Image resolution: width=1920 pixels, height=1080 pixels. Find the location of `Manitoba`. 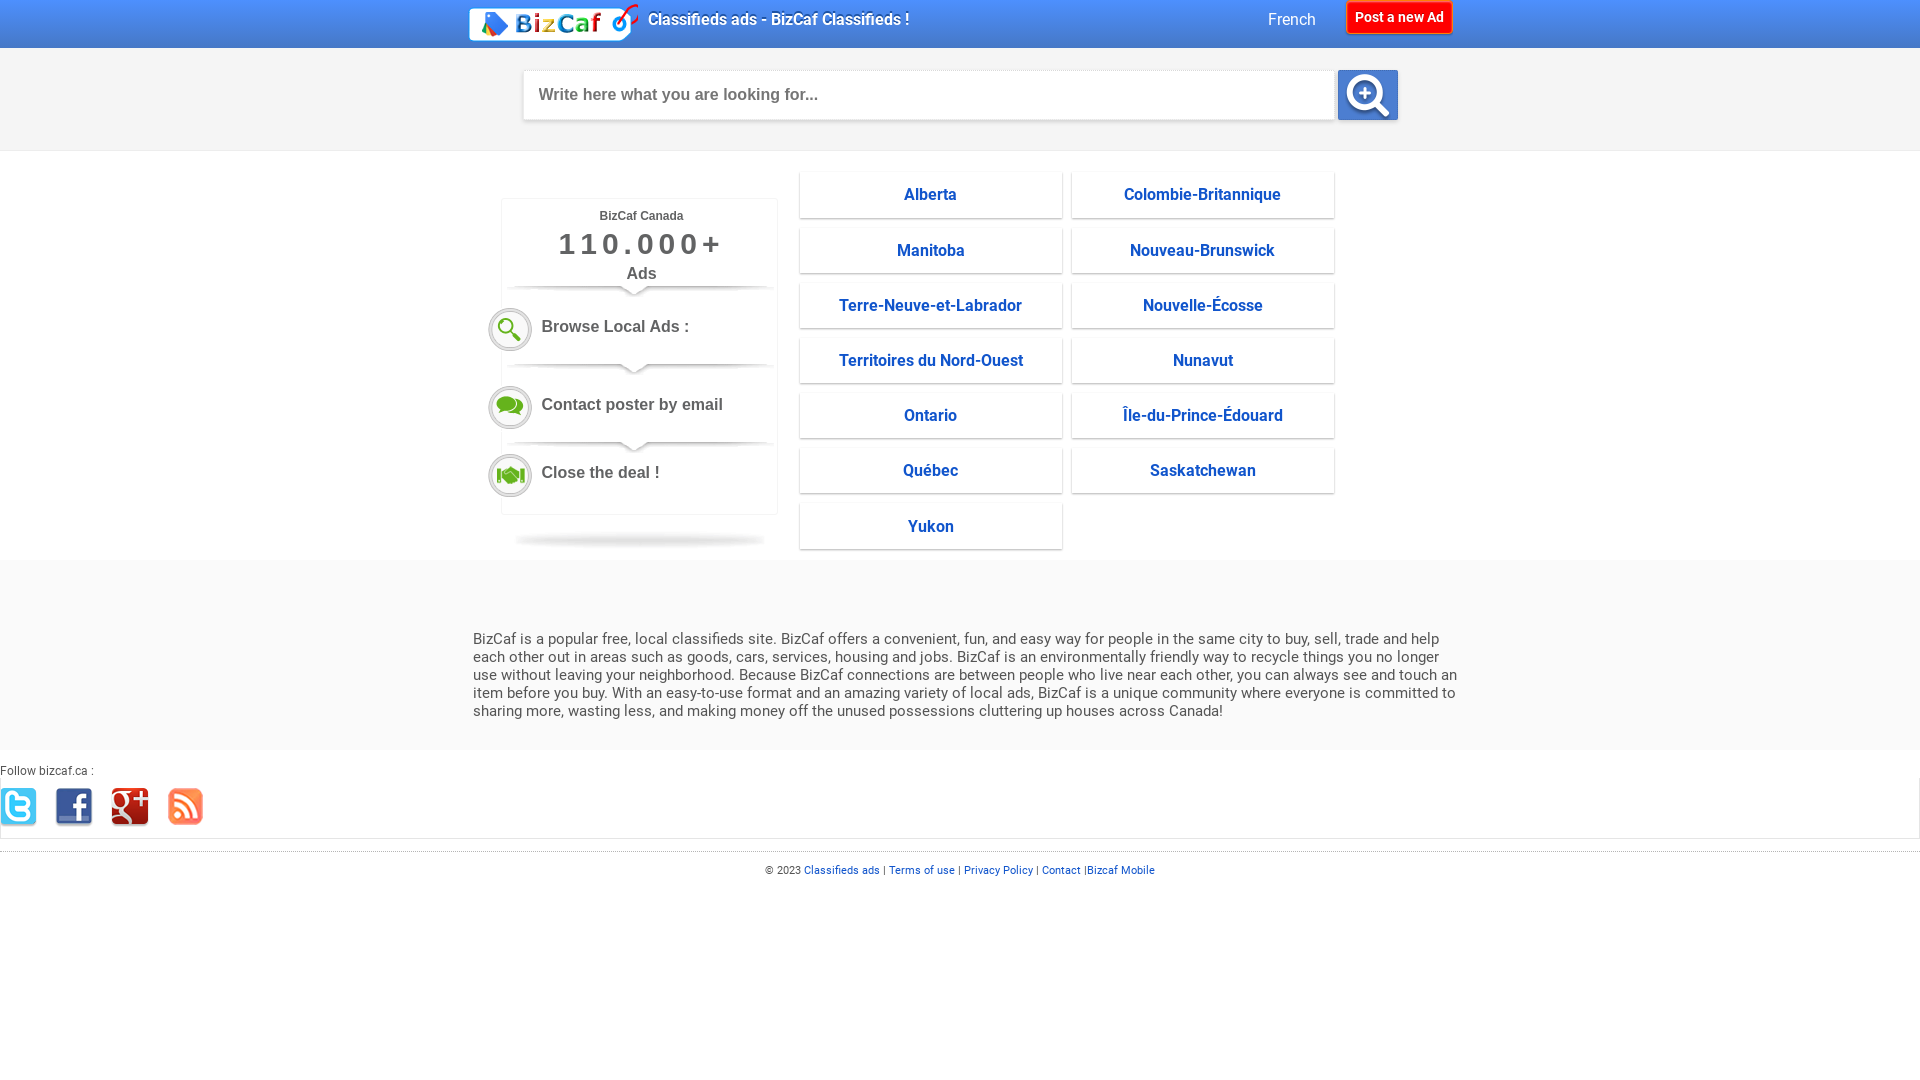

Manitoba is located at coordinates (930, 250).